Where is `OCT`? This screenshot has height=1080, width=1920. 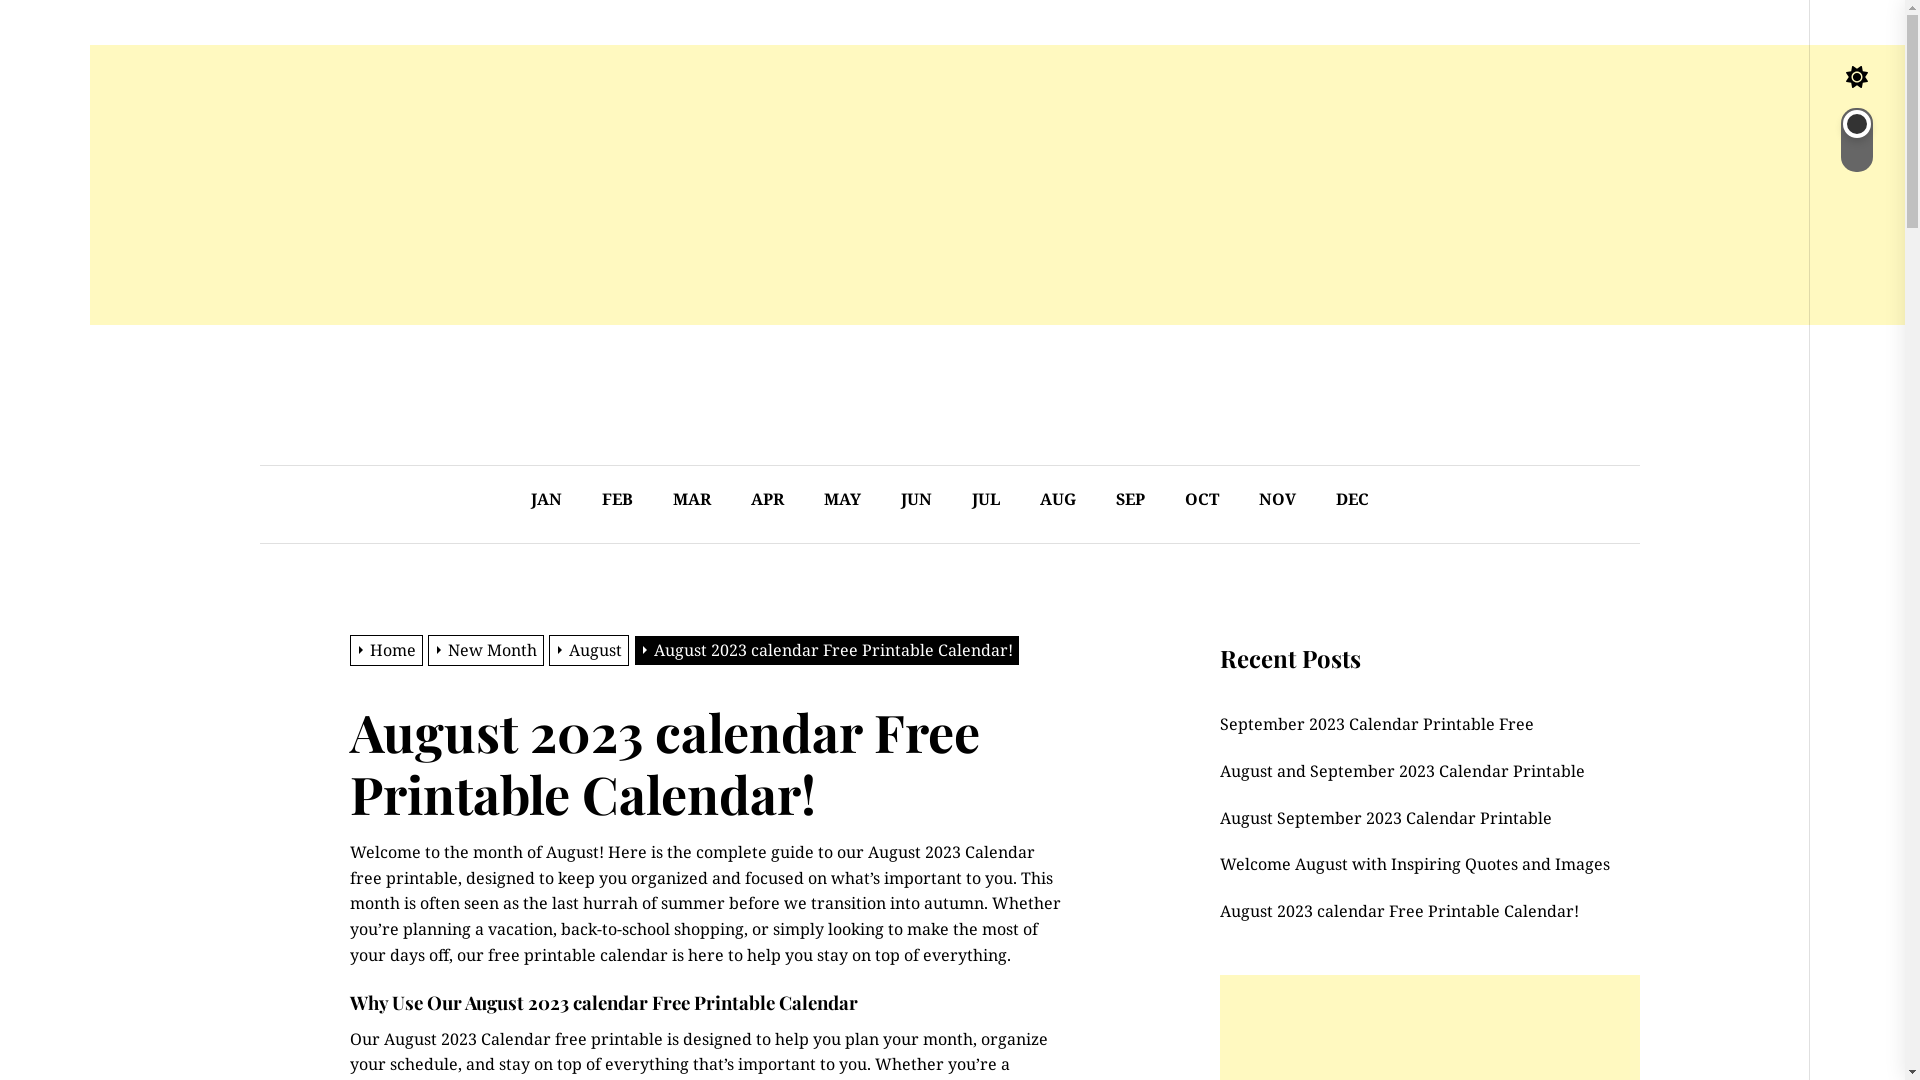 OCT is located at coordinates (1202, 500).